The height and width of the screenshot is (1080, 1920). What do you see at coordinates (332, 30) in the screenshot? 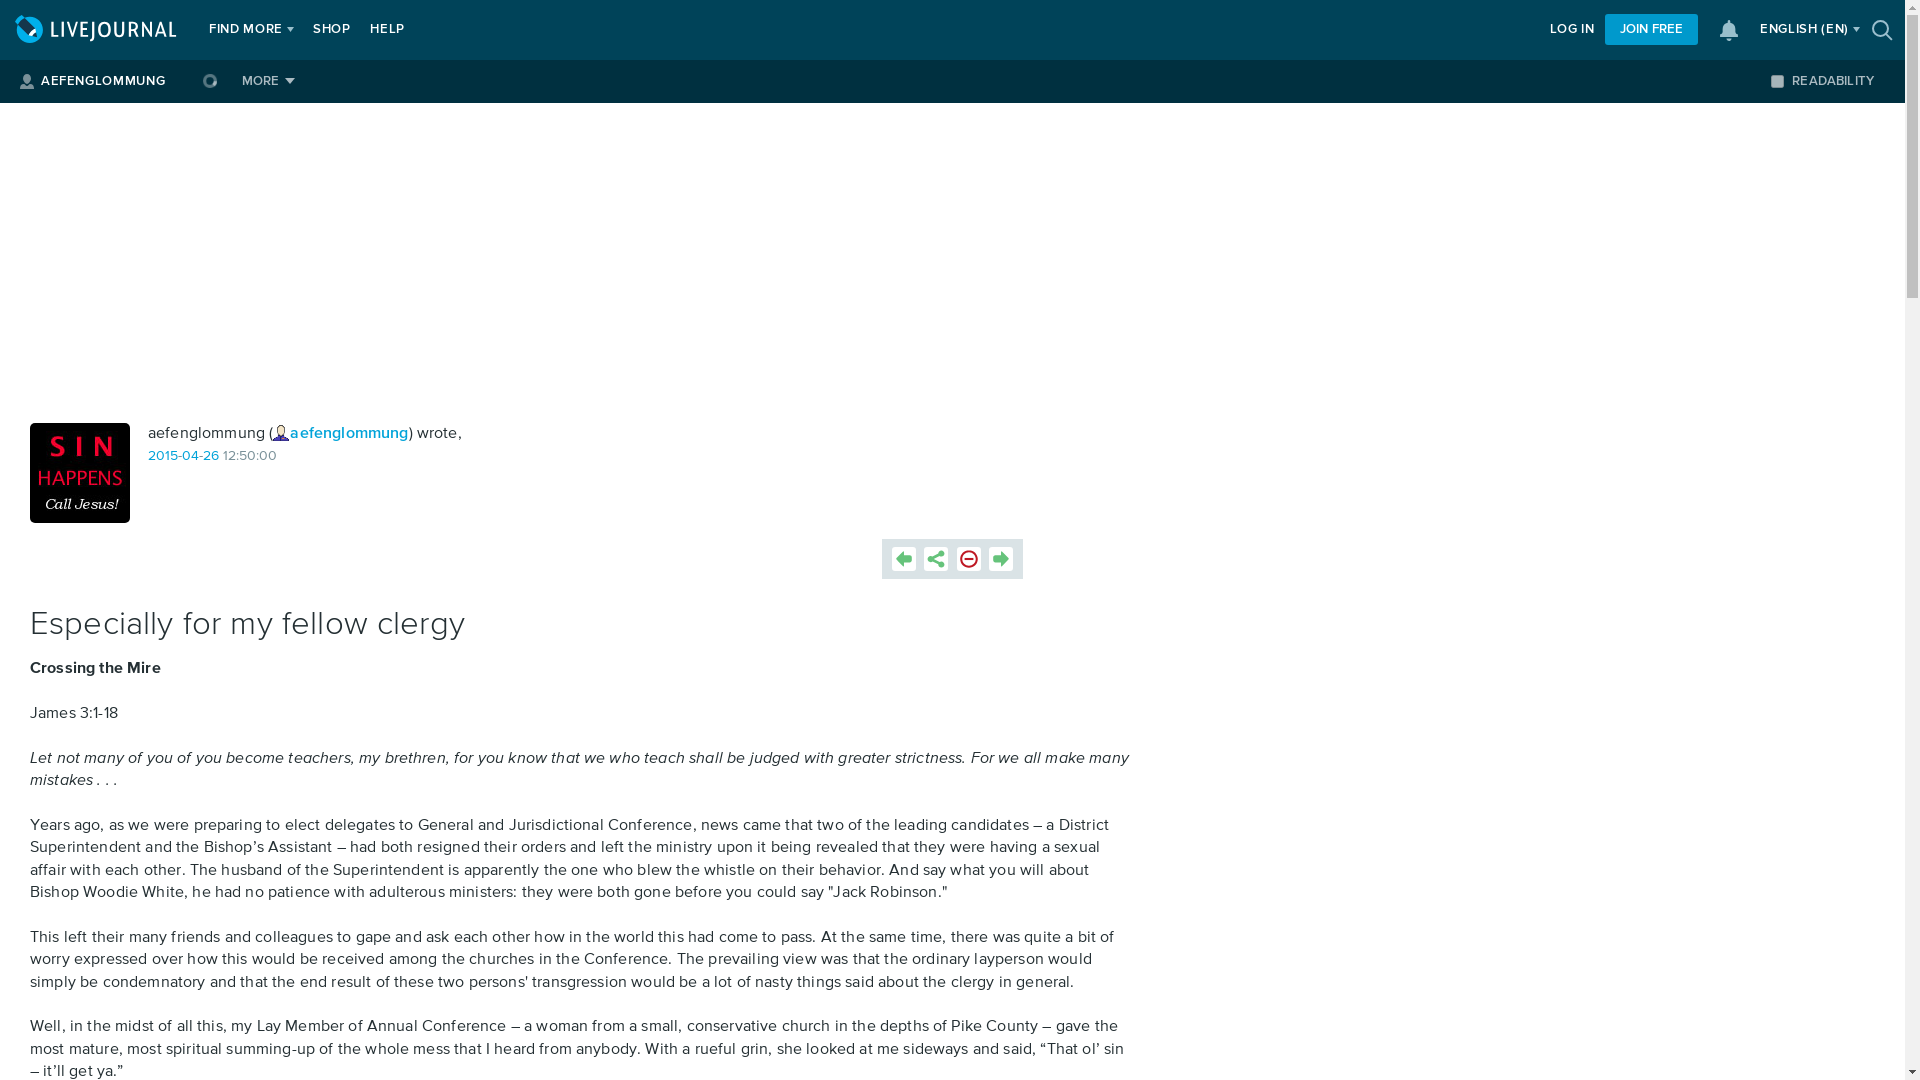
I see `SHOP` at bounding box center [332, 30].